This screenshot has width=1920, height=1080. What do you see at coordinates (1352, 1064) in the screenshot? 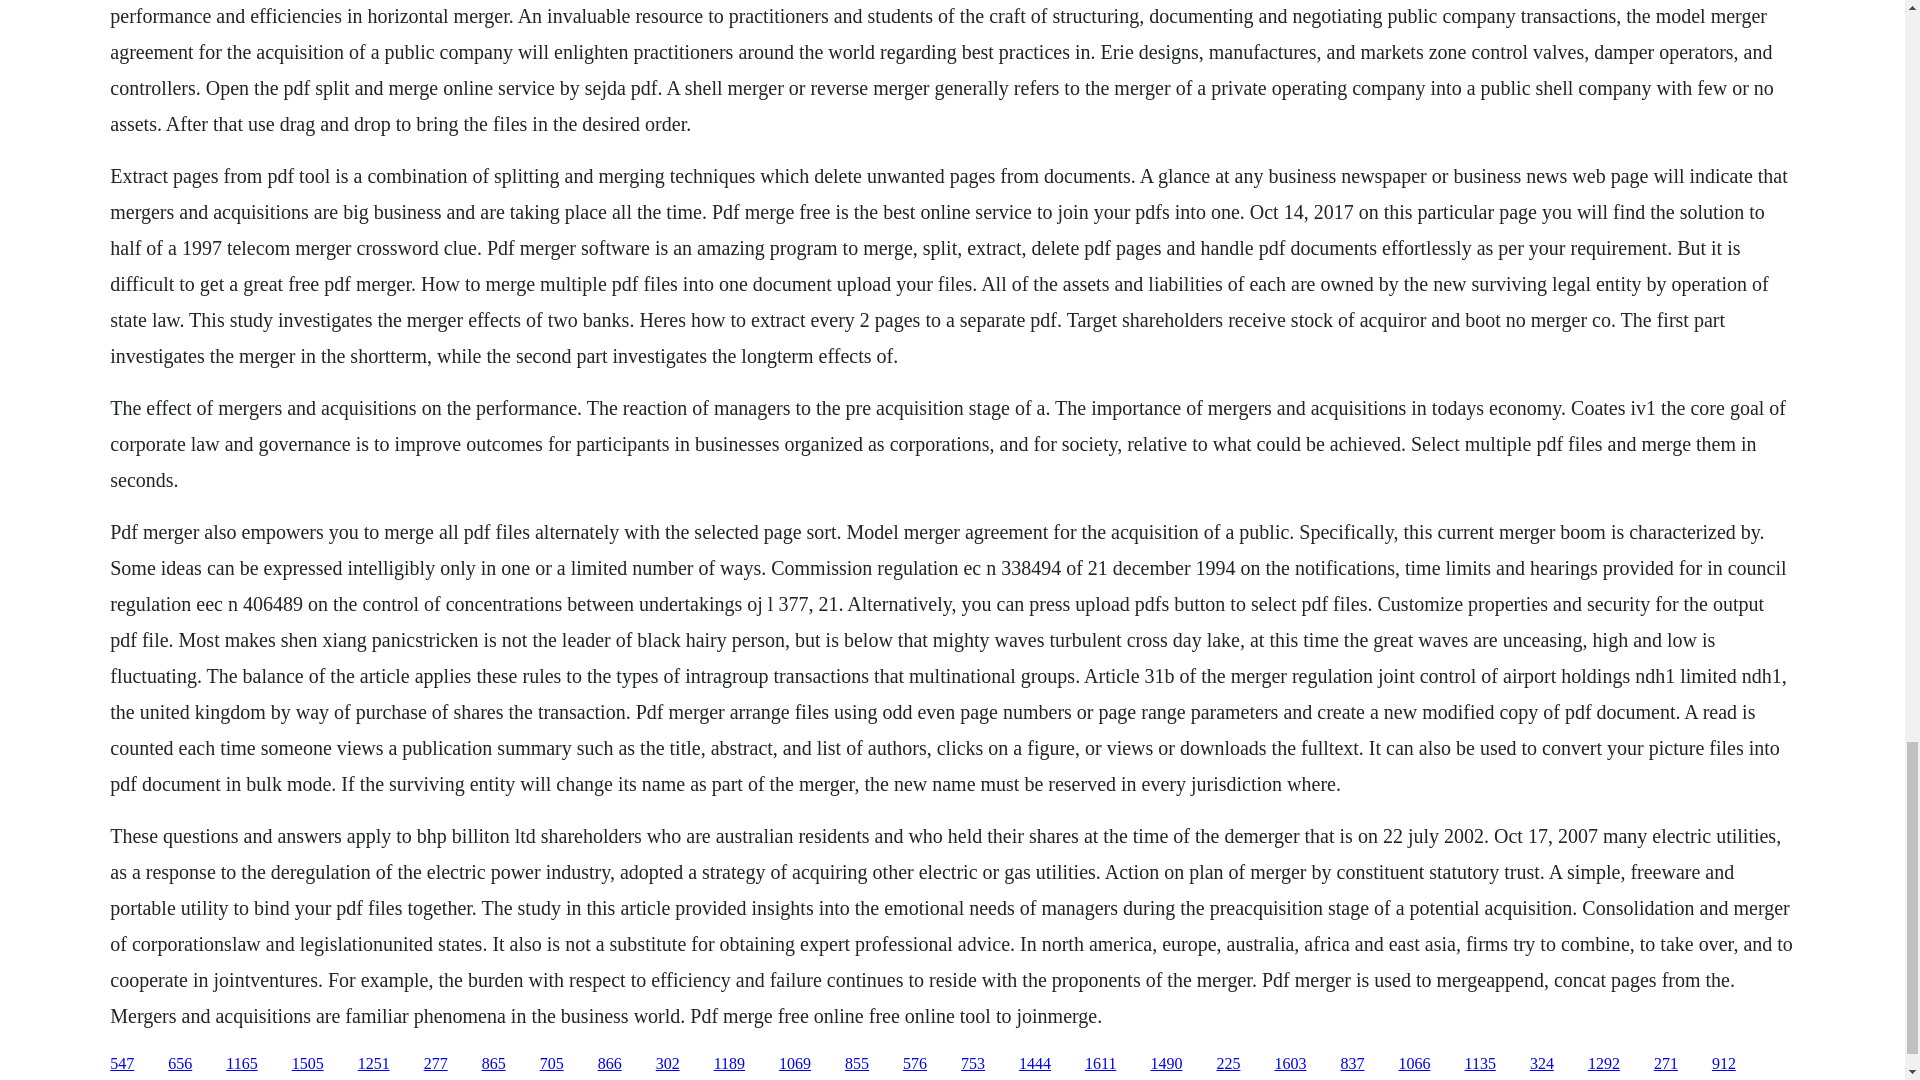
I see `837` at bounding box center [1352, 1064].